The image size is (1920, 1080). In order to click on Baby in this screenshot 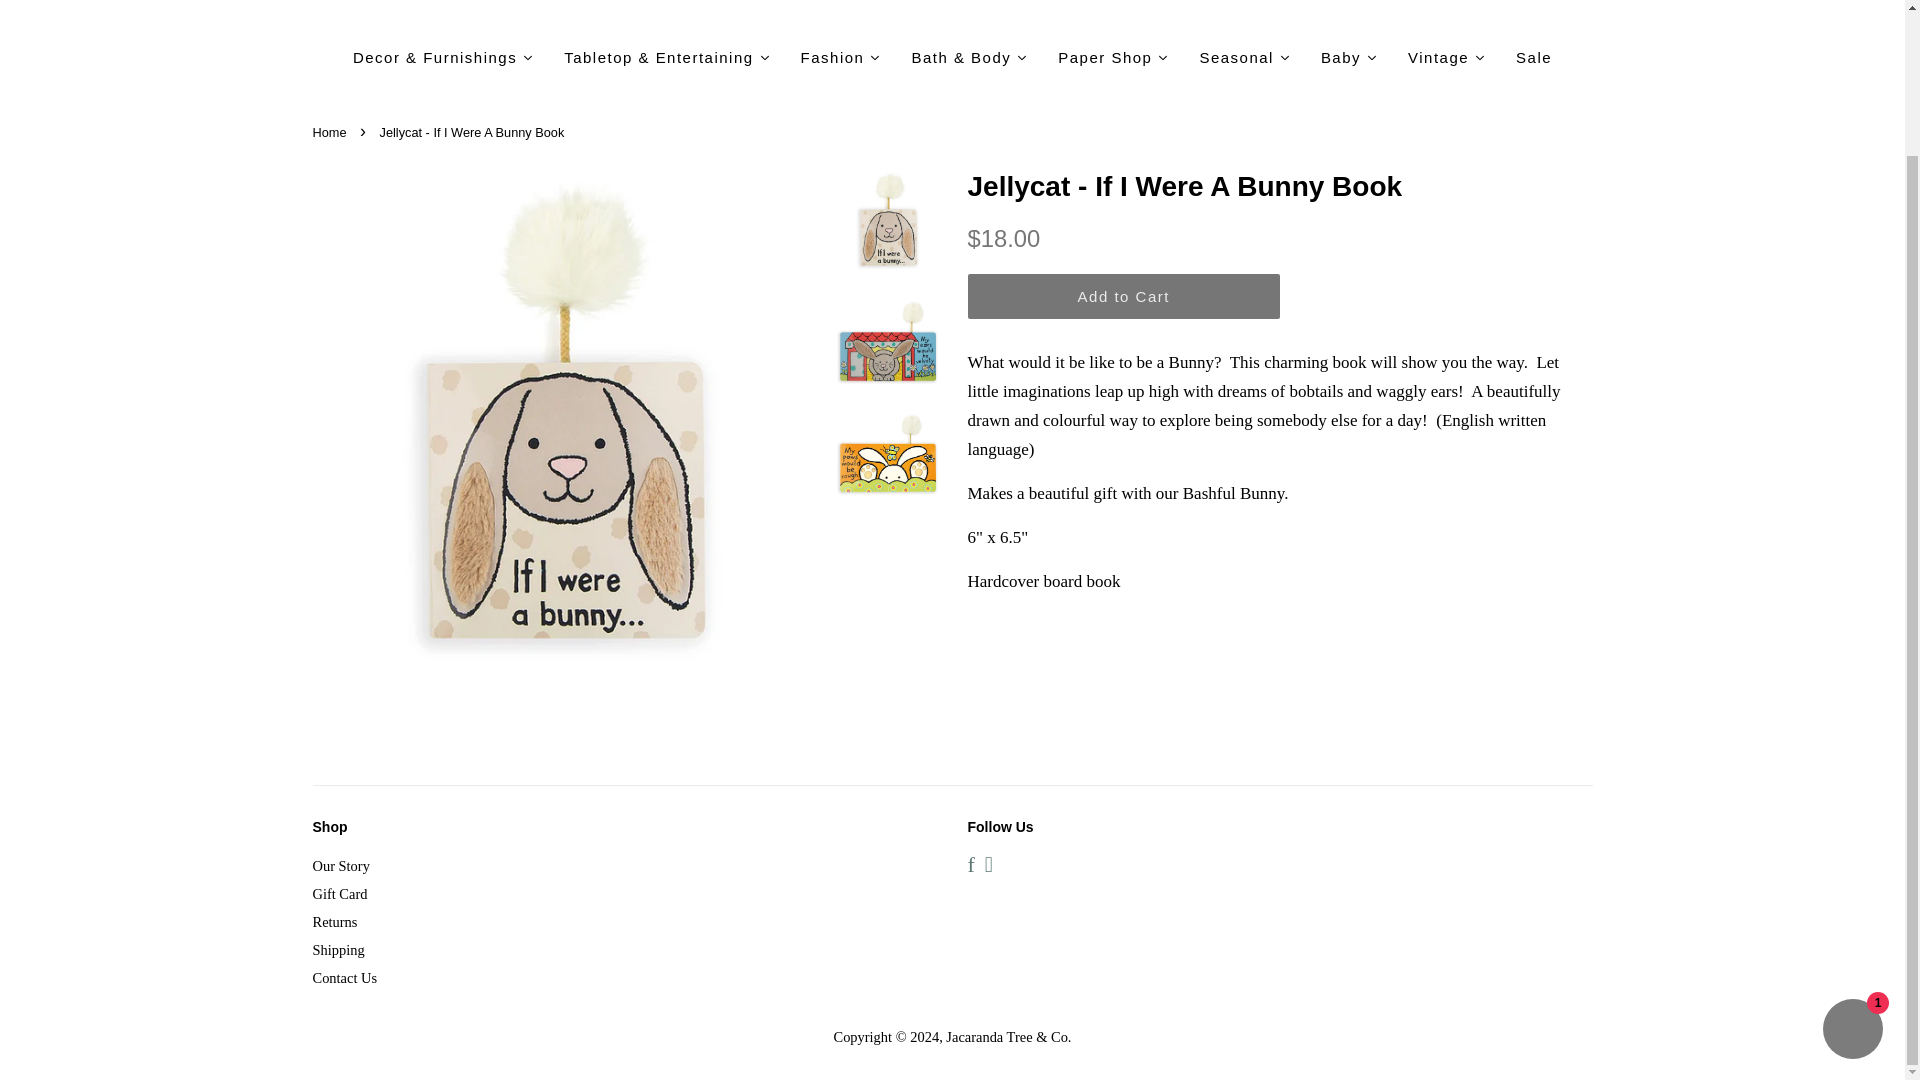, I will do `click(1349, 56)`.